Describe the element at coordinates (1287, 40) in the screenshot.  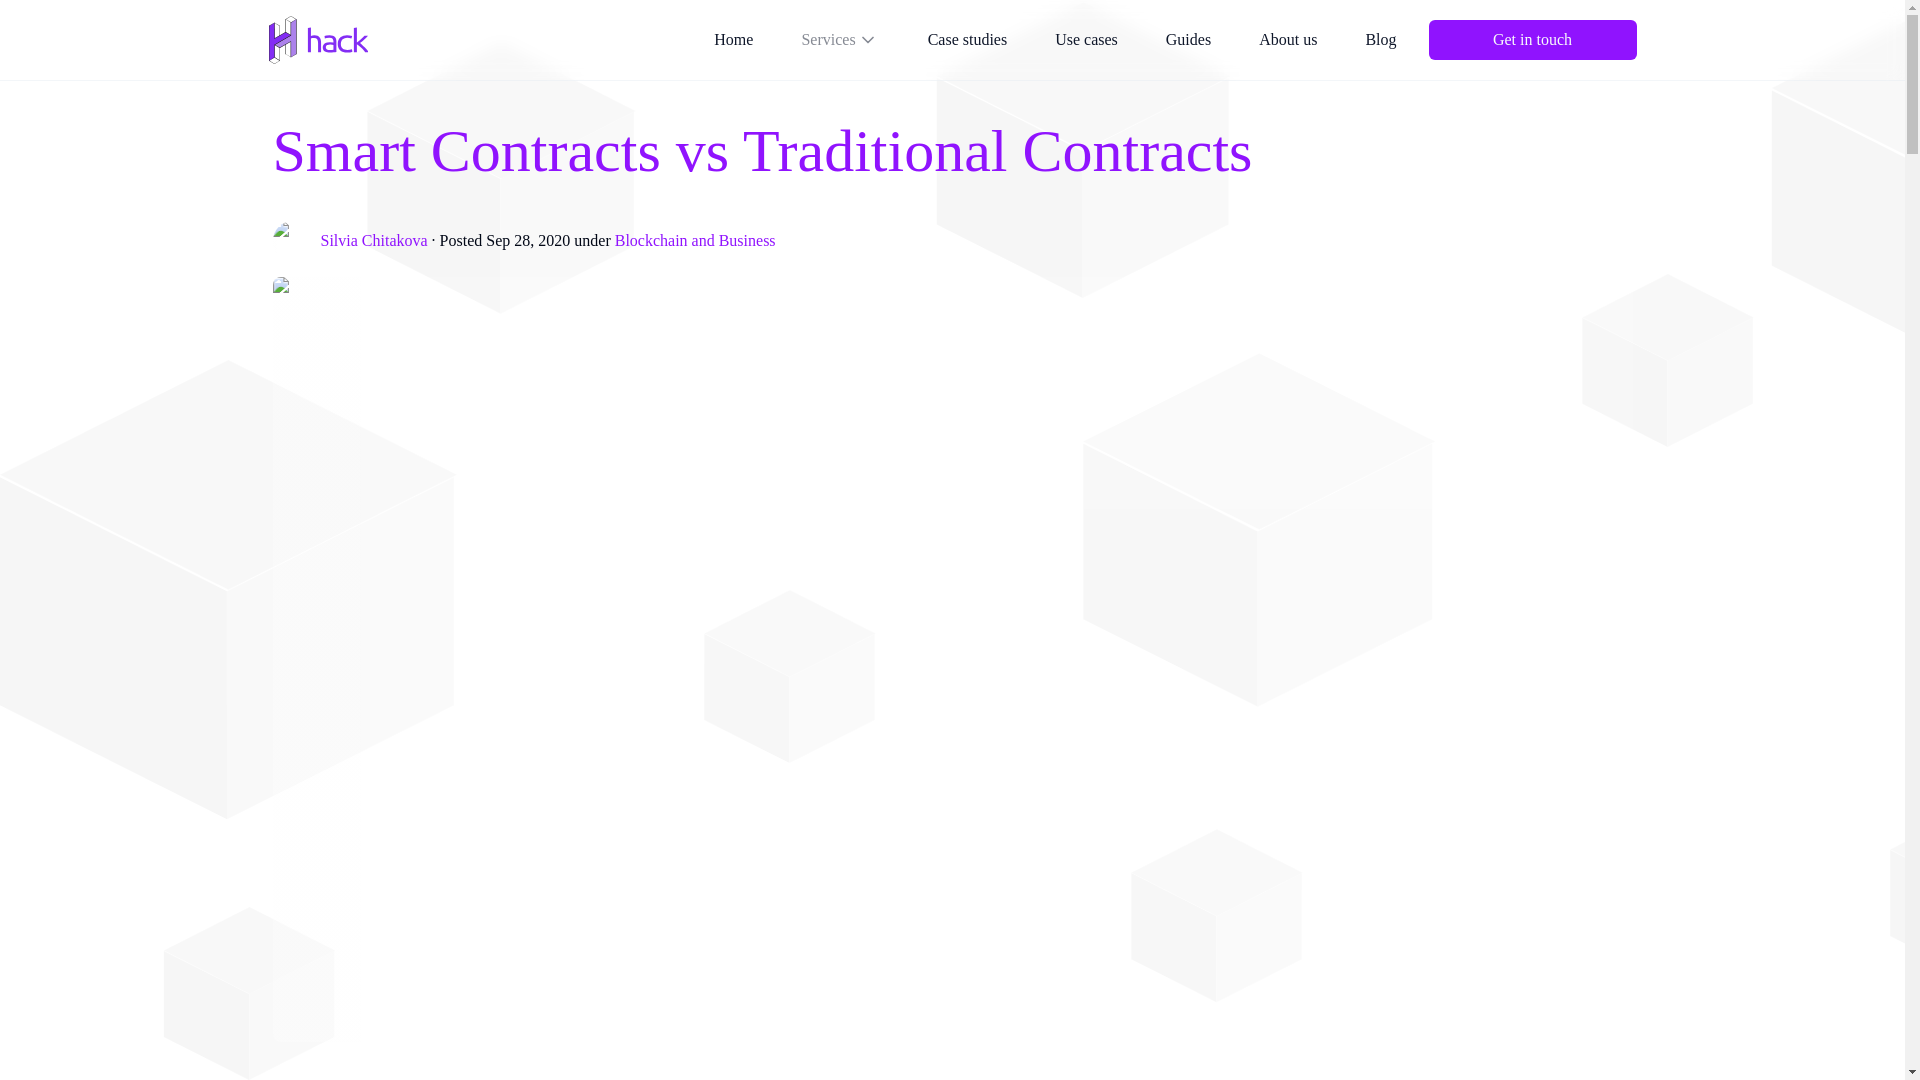
I see `About us` at that location.